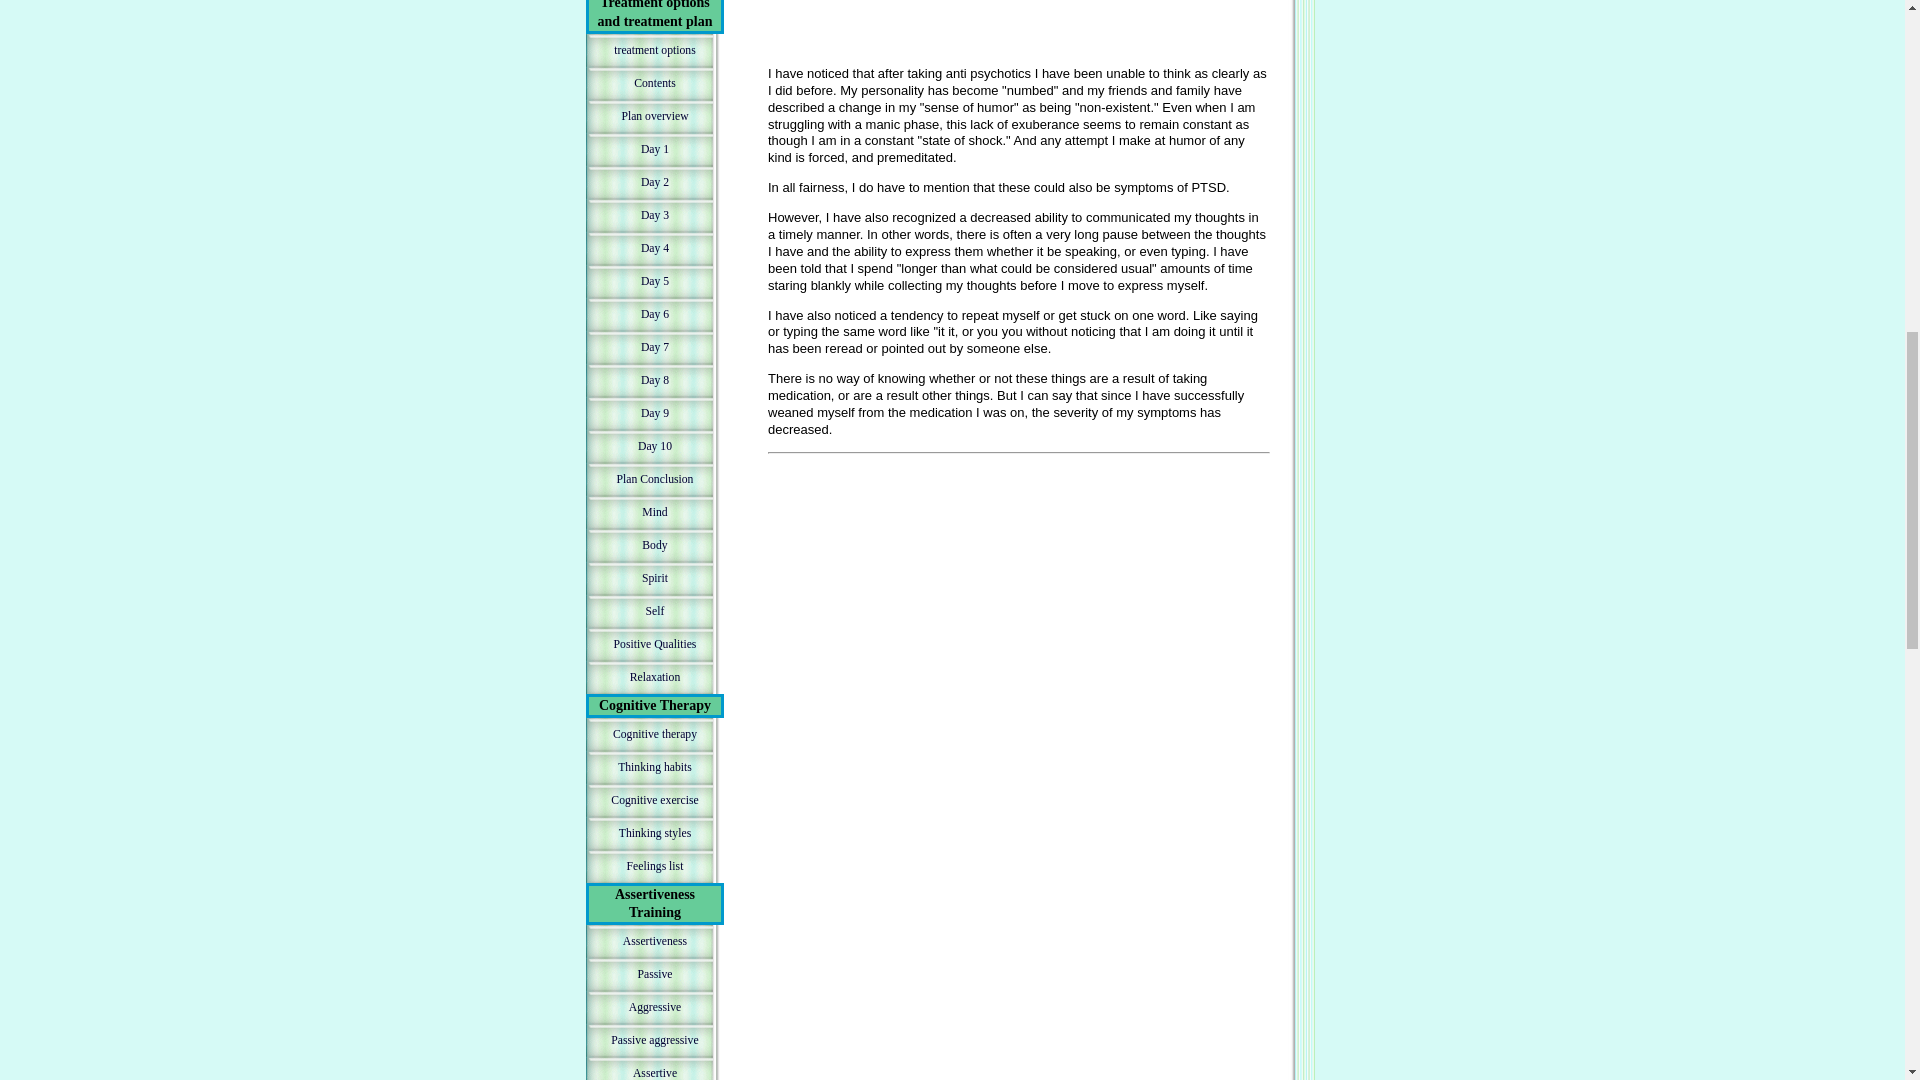 The image size is (1920, 1080). I want to click on Day 9, so click(654, 413).